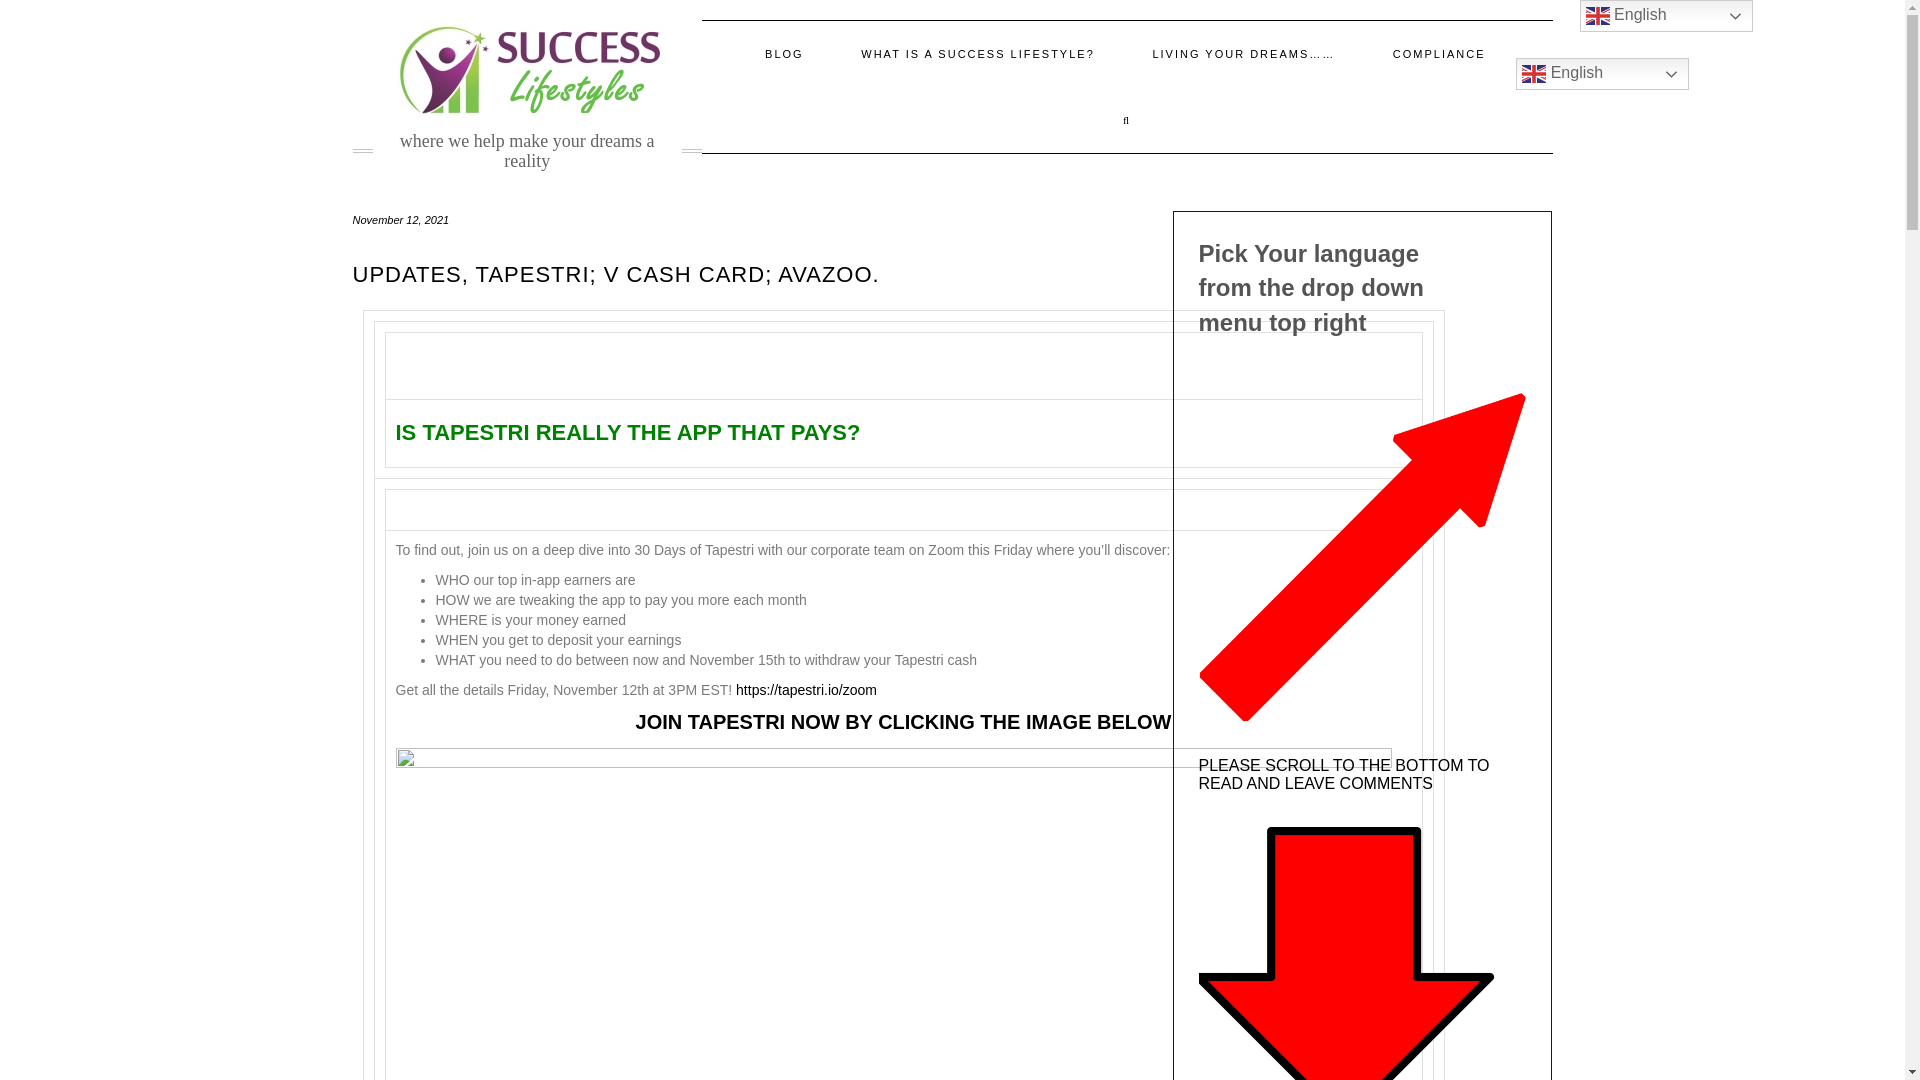 This screenshot has height=1080, width=1920. Describe the element at coordinates (977, 54) in the screenshot. I see `WHAT IS A SUCCESS LIFESTYLE?` at that location.